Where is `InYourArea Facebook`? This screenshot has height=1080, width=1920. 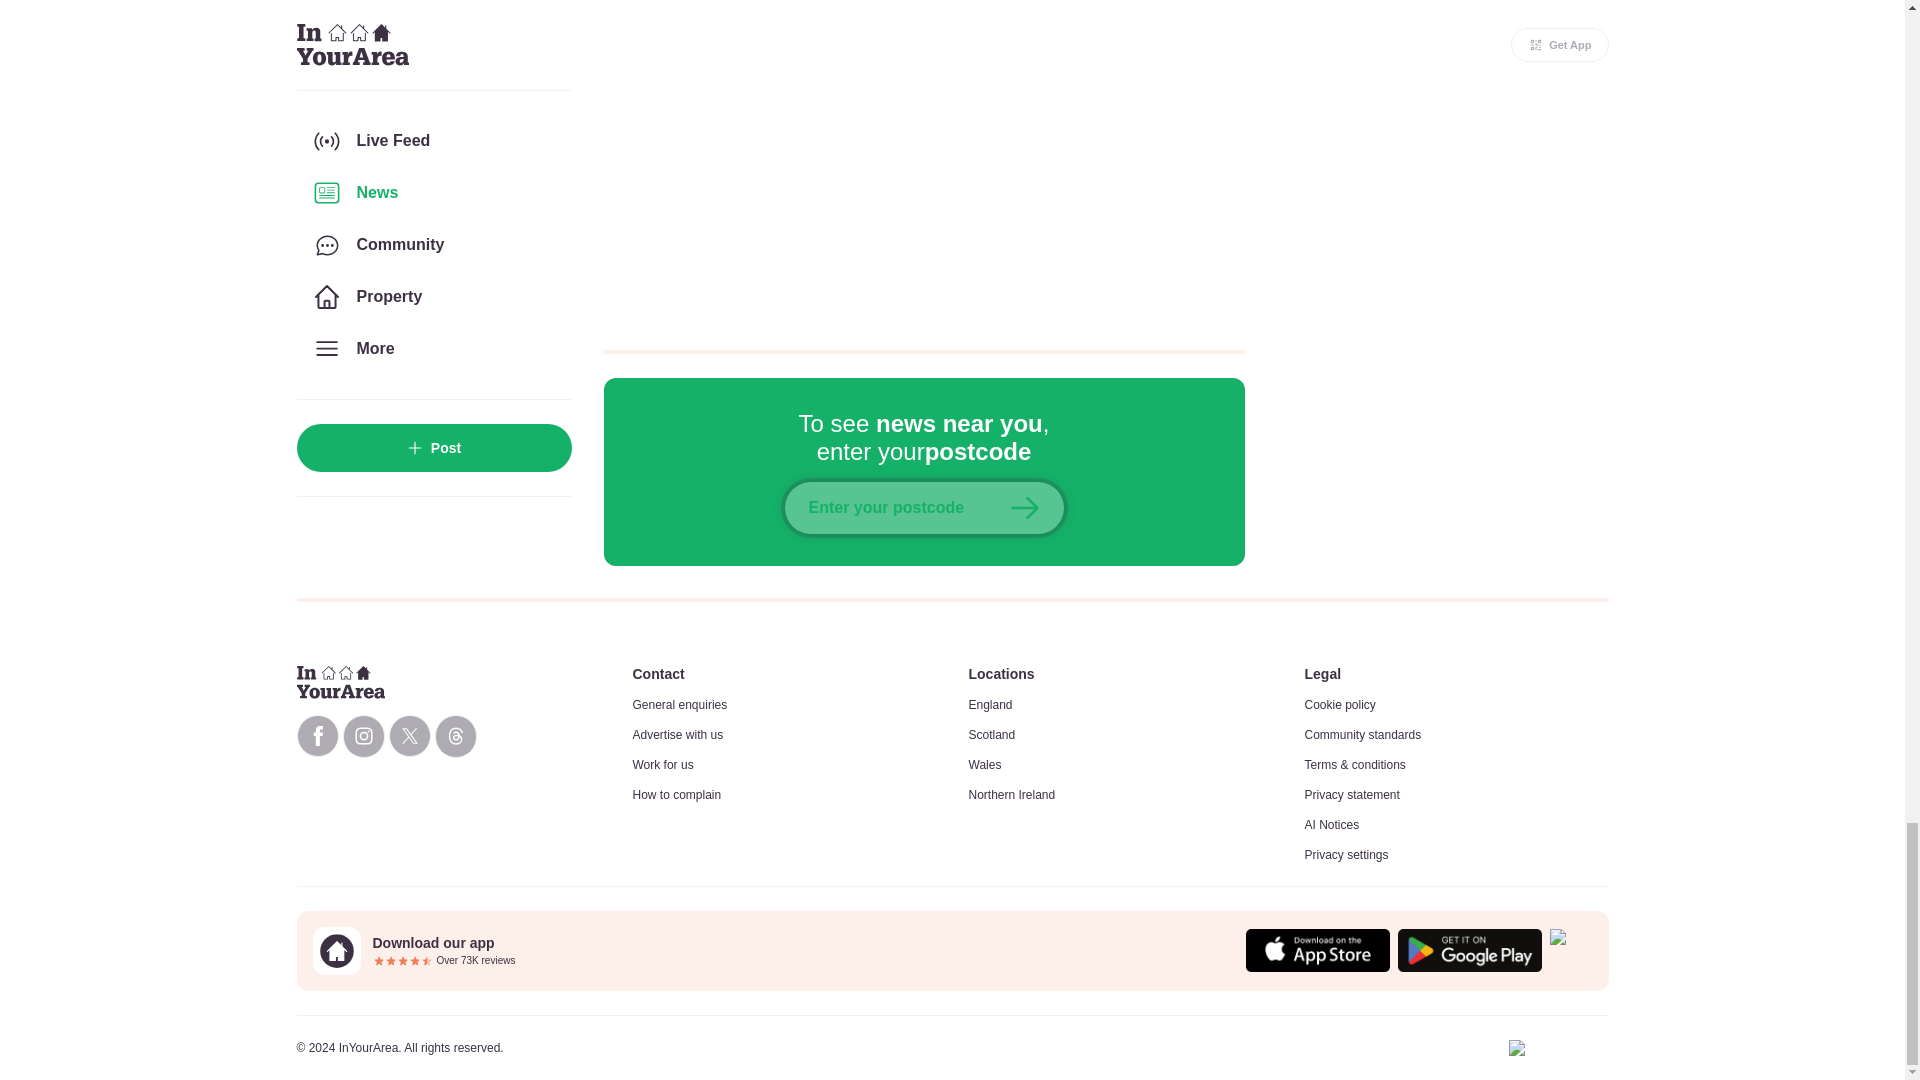 InYourArea Facebook is located at coordinates (316, 736).